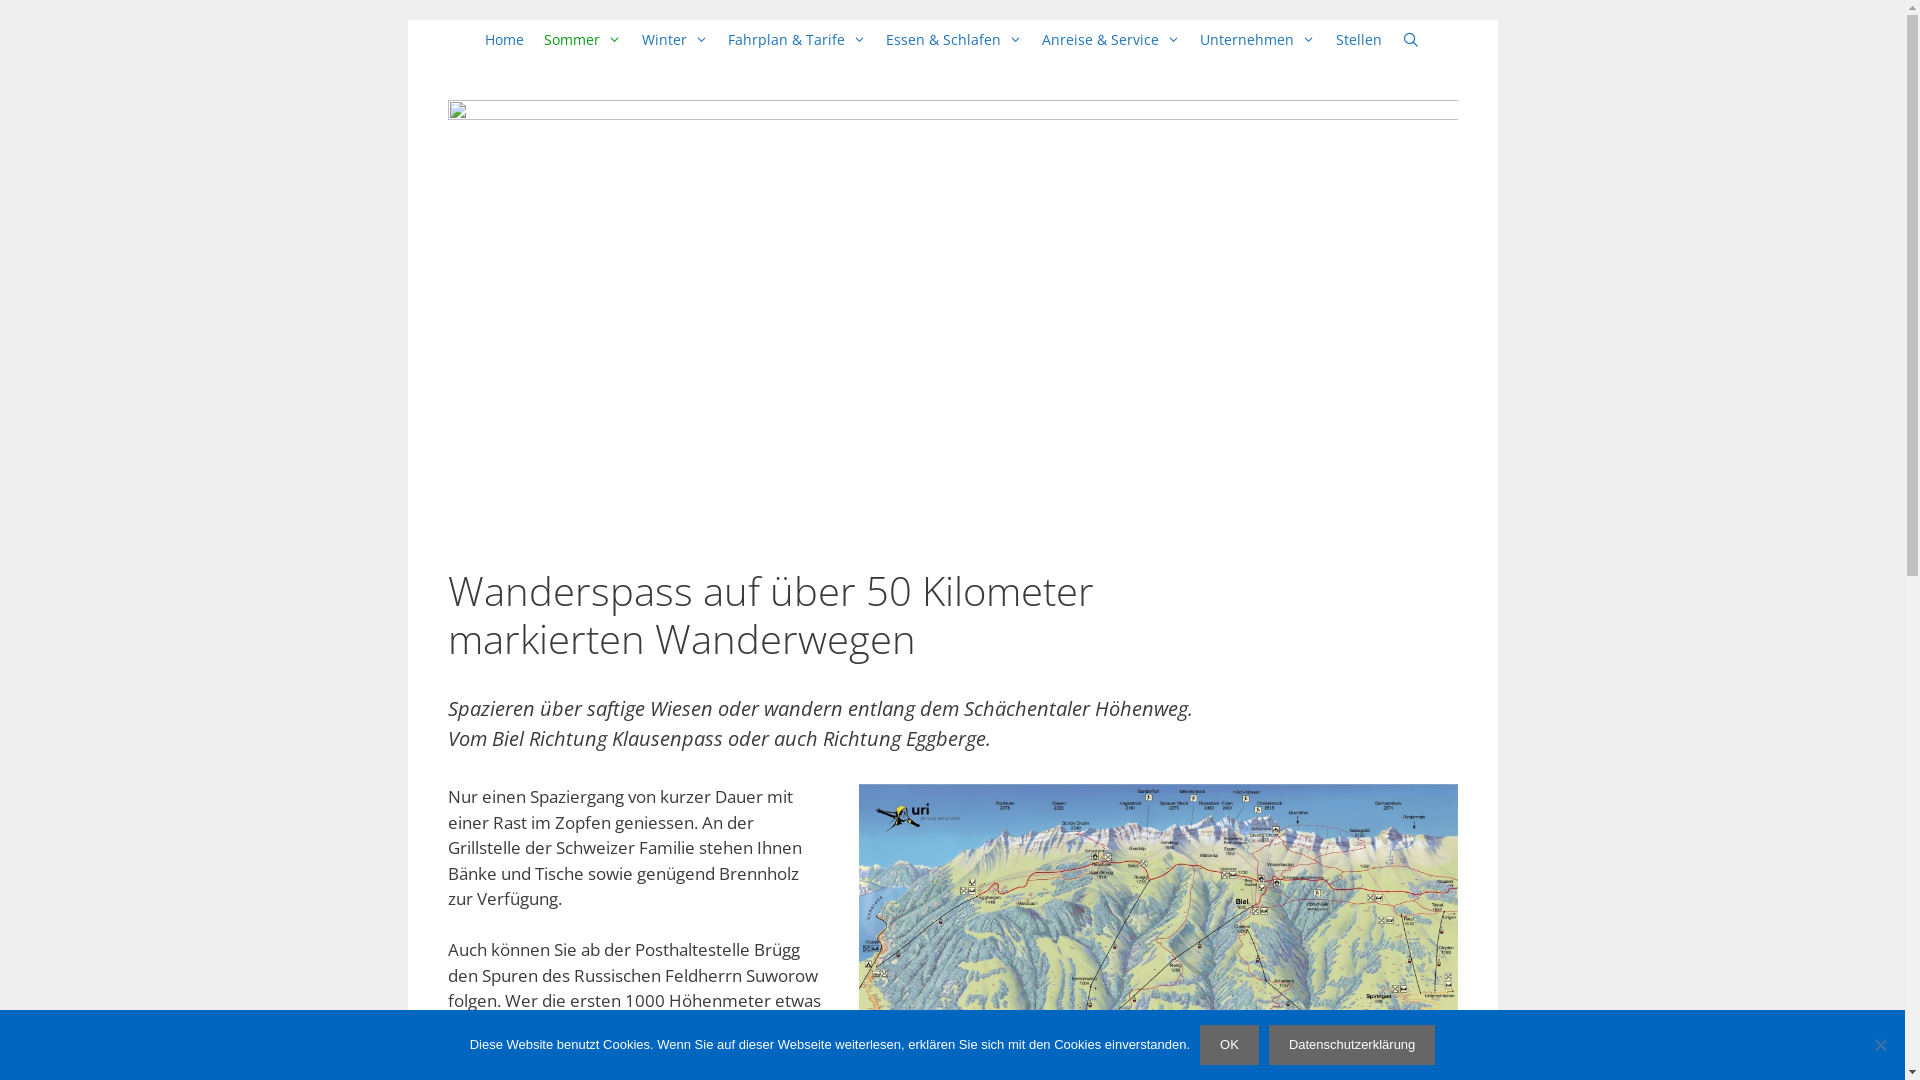  Describe the element at coordinates (1230, 1045) in the screenshot. I see `OK` at that location.